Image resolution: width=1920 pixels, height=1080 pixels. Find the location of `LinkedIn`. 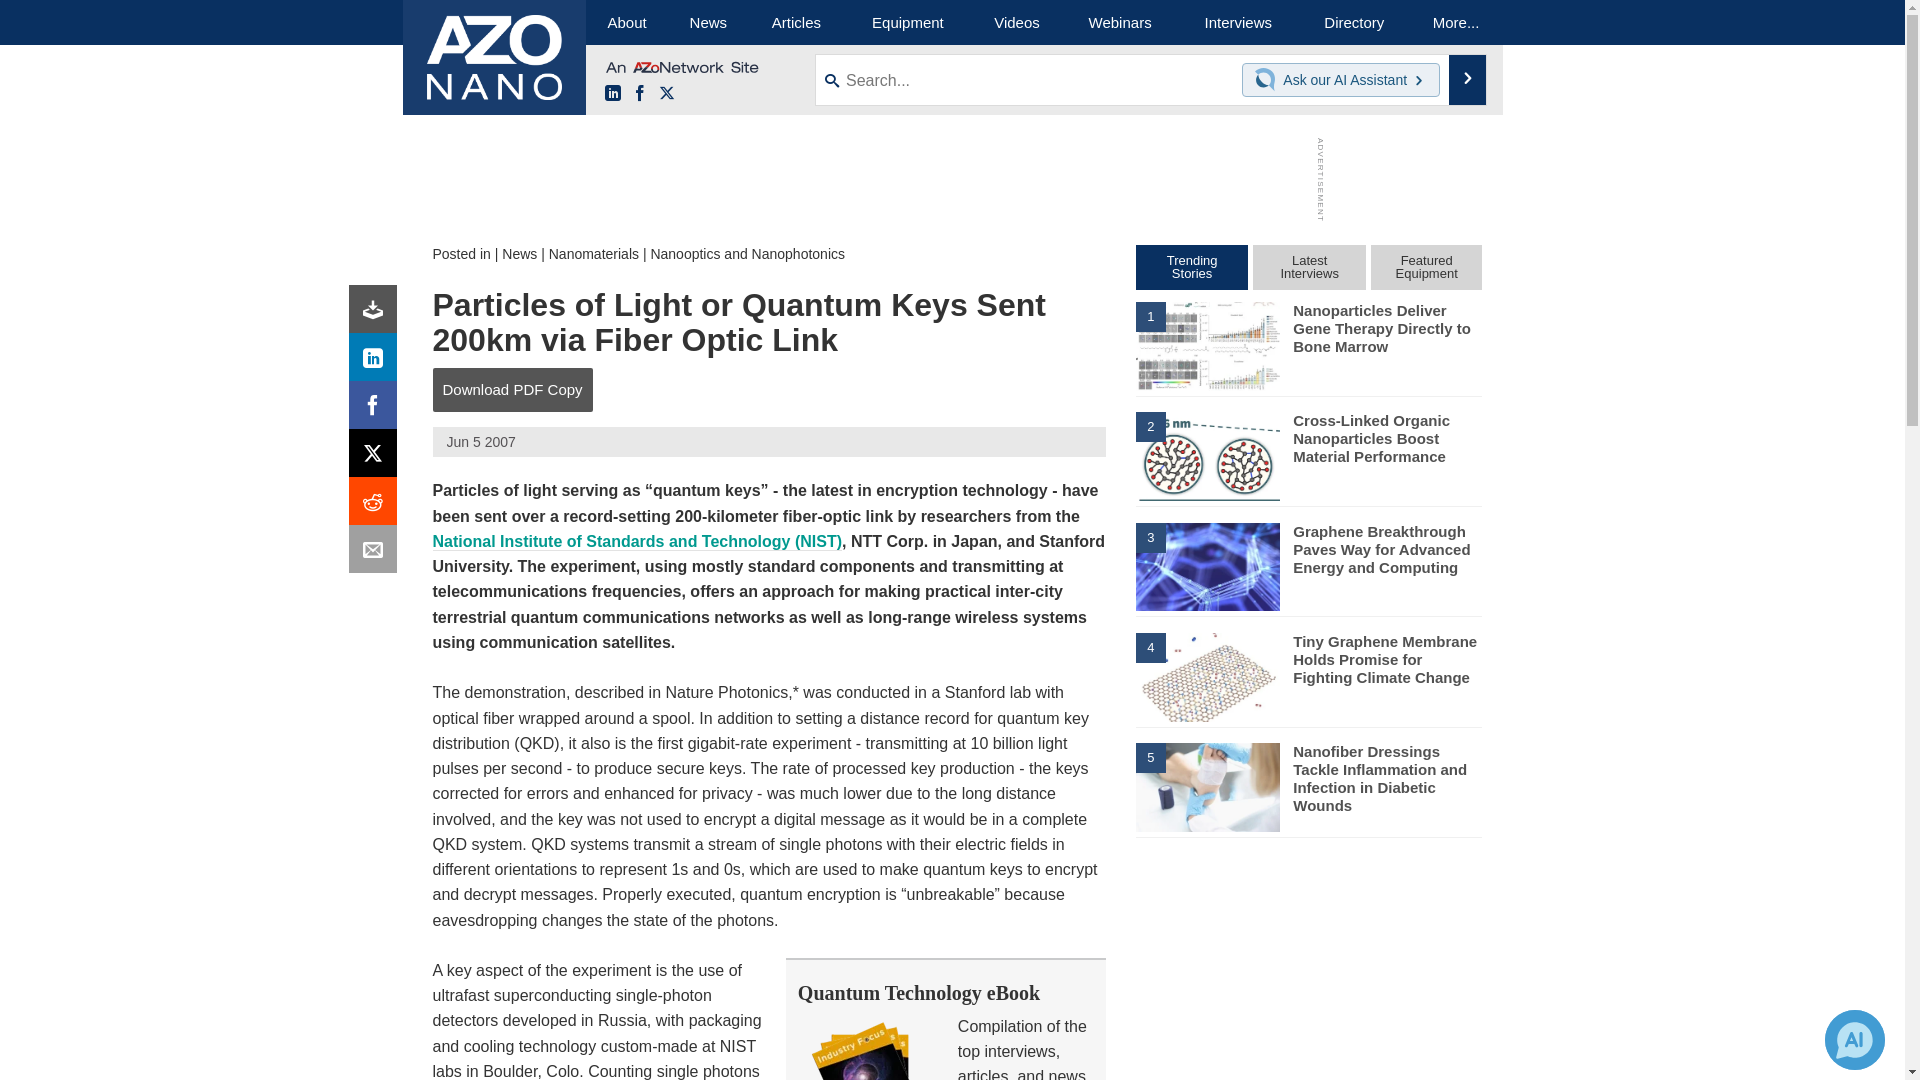

LinkedIn is located at coordinates (612, 94).